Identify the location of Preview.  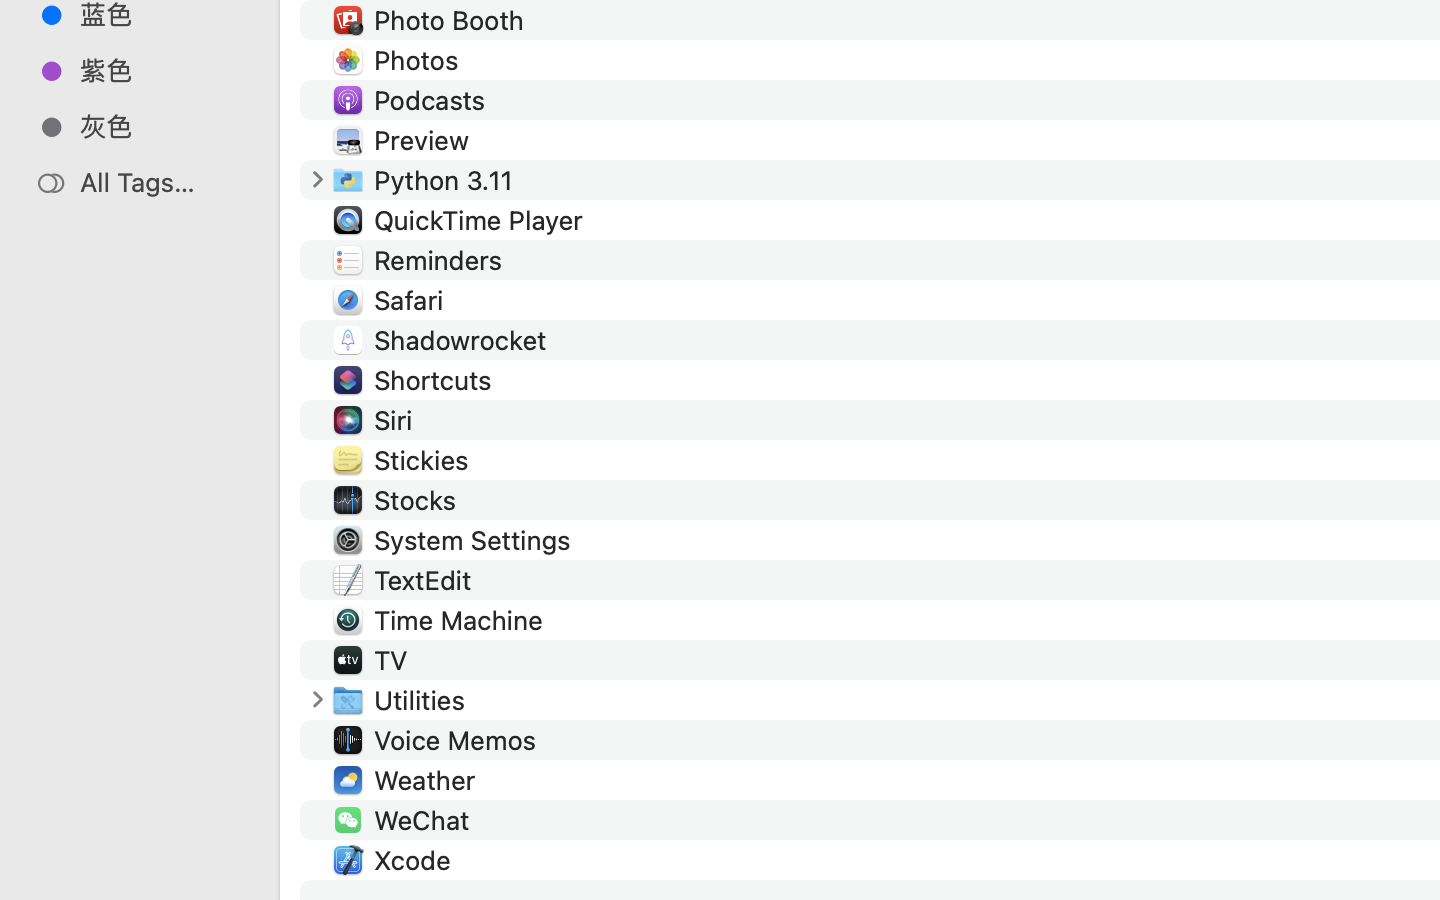
(425, 140).